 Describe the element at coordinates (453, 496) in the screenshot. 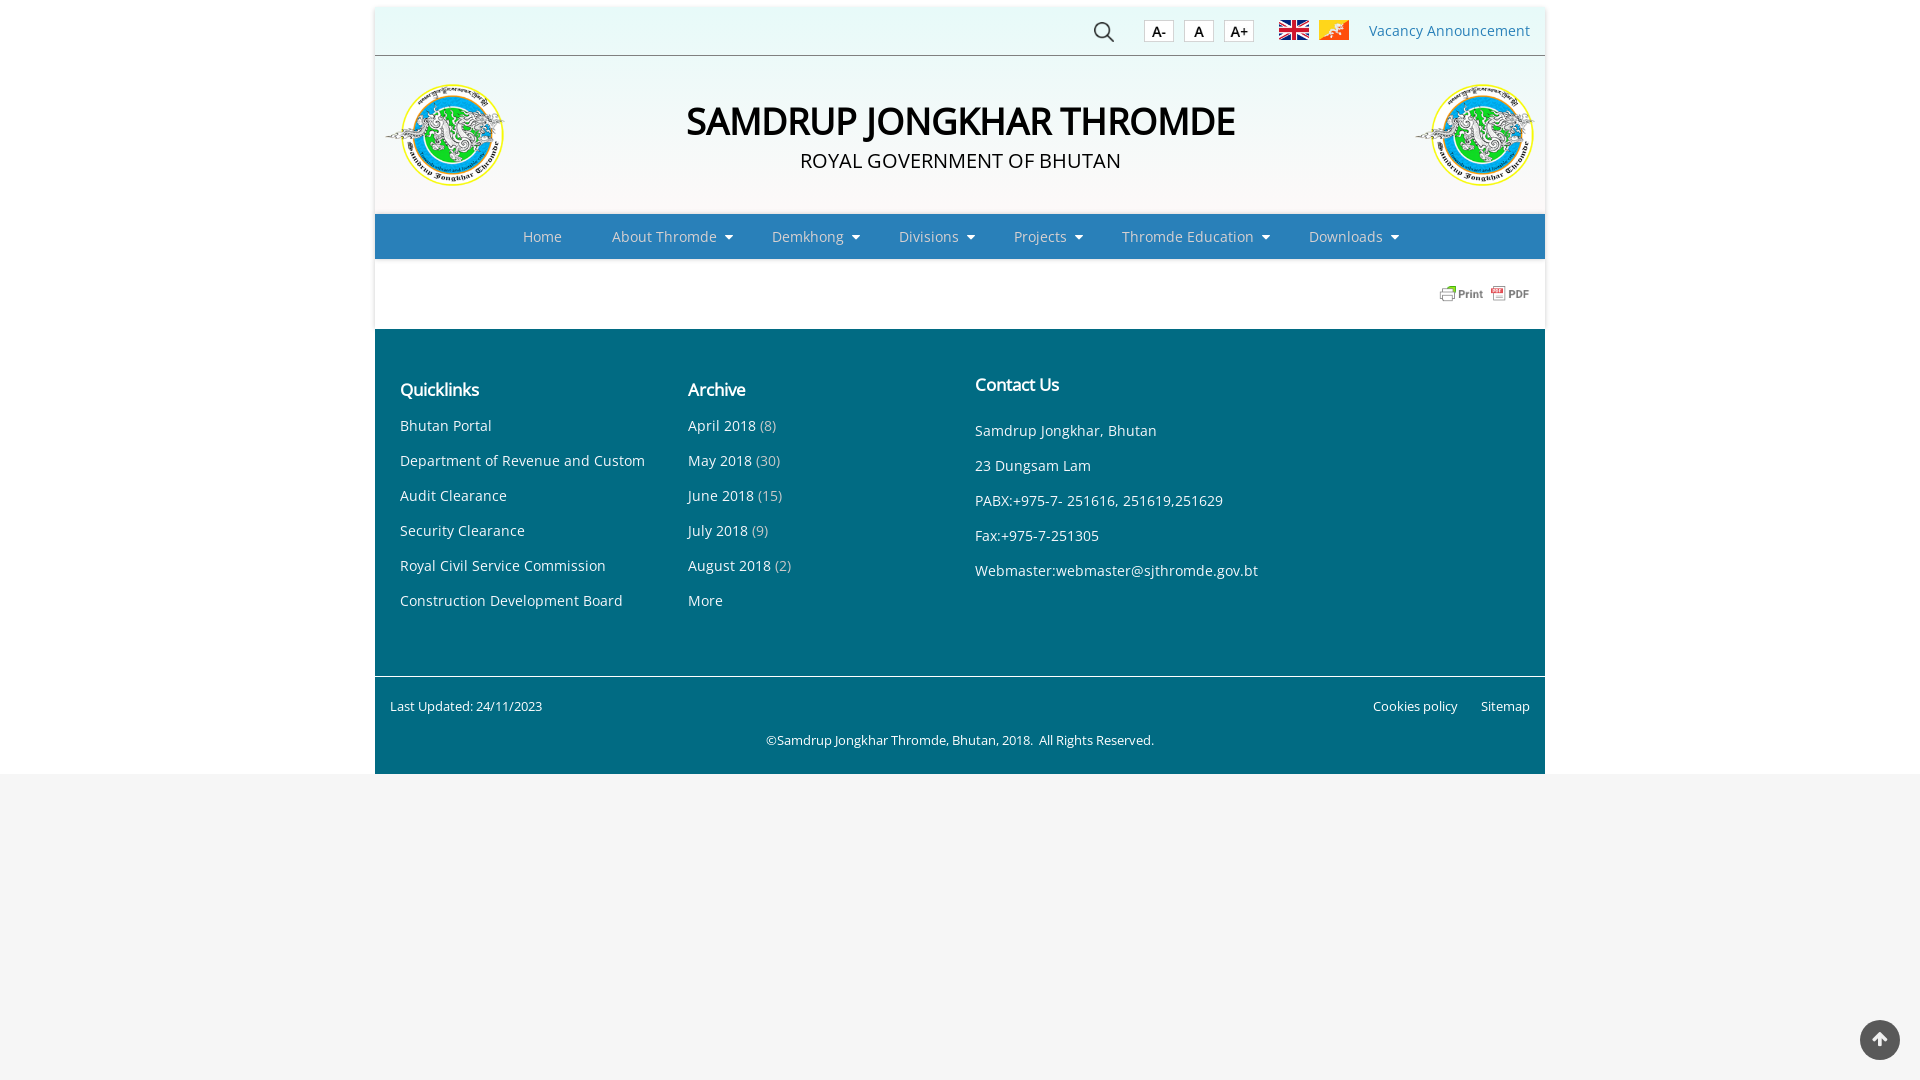

I see `Audit Clearance` at that location.